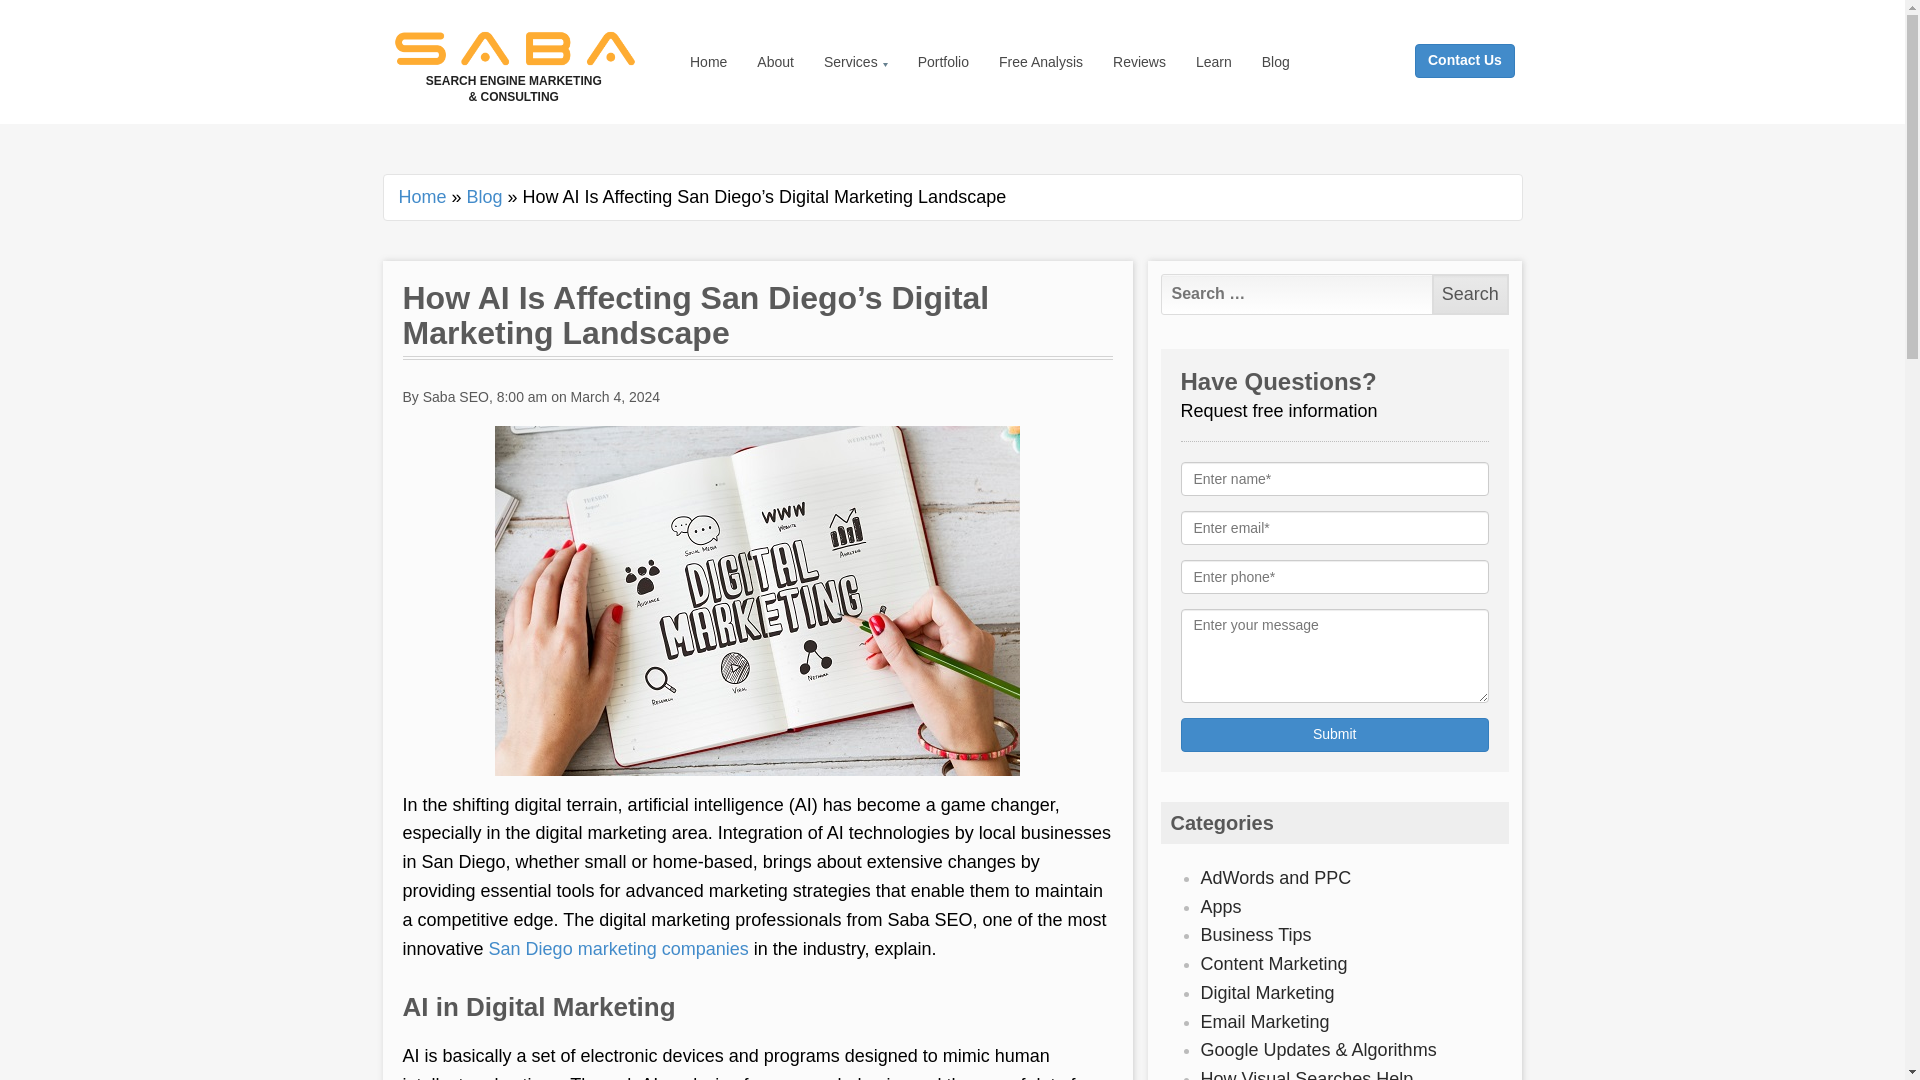 This screenshot has width=1920, height=1080. I want to click on About, so click(774, 62).